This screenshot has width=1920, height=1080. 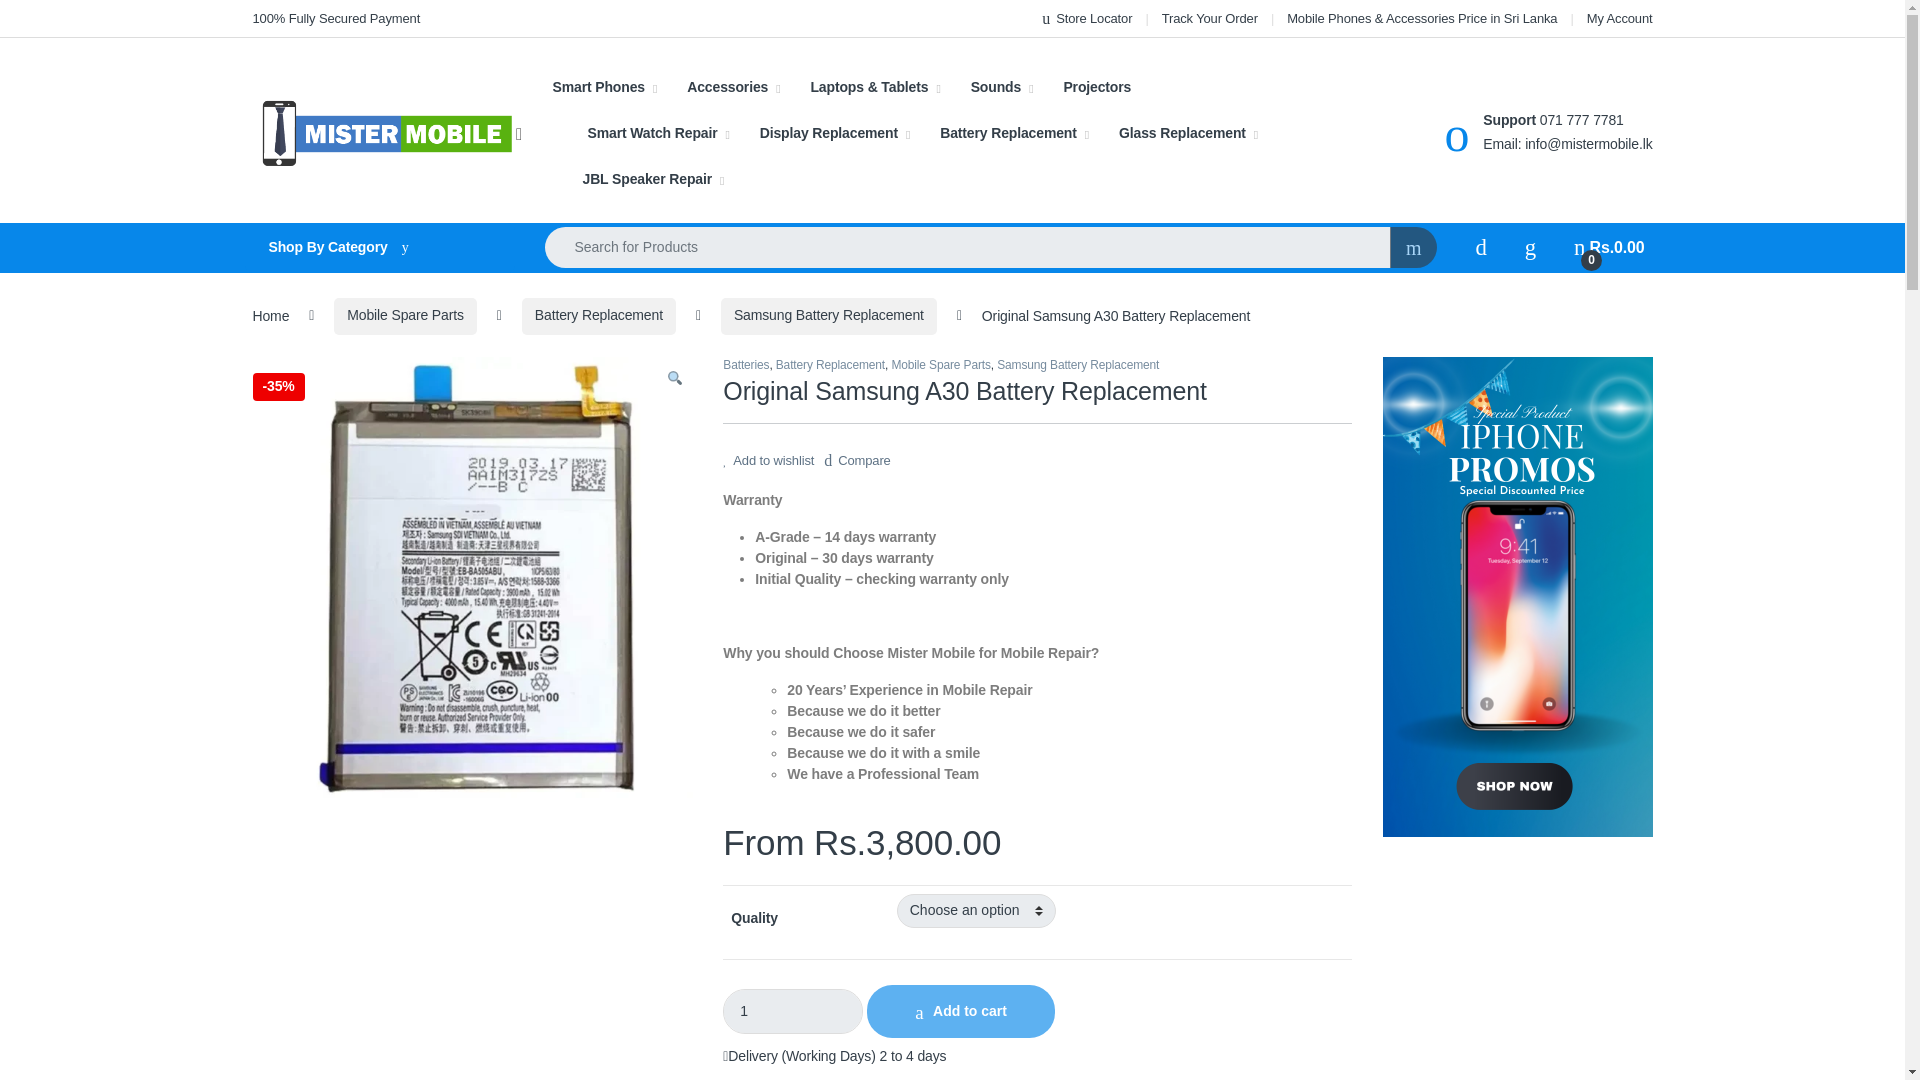 I want to click on Track Your Order, so click(x=1209, y=18).